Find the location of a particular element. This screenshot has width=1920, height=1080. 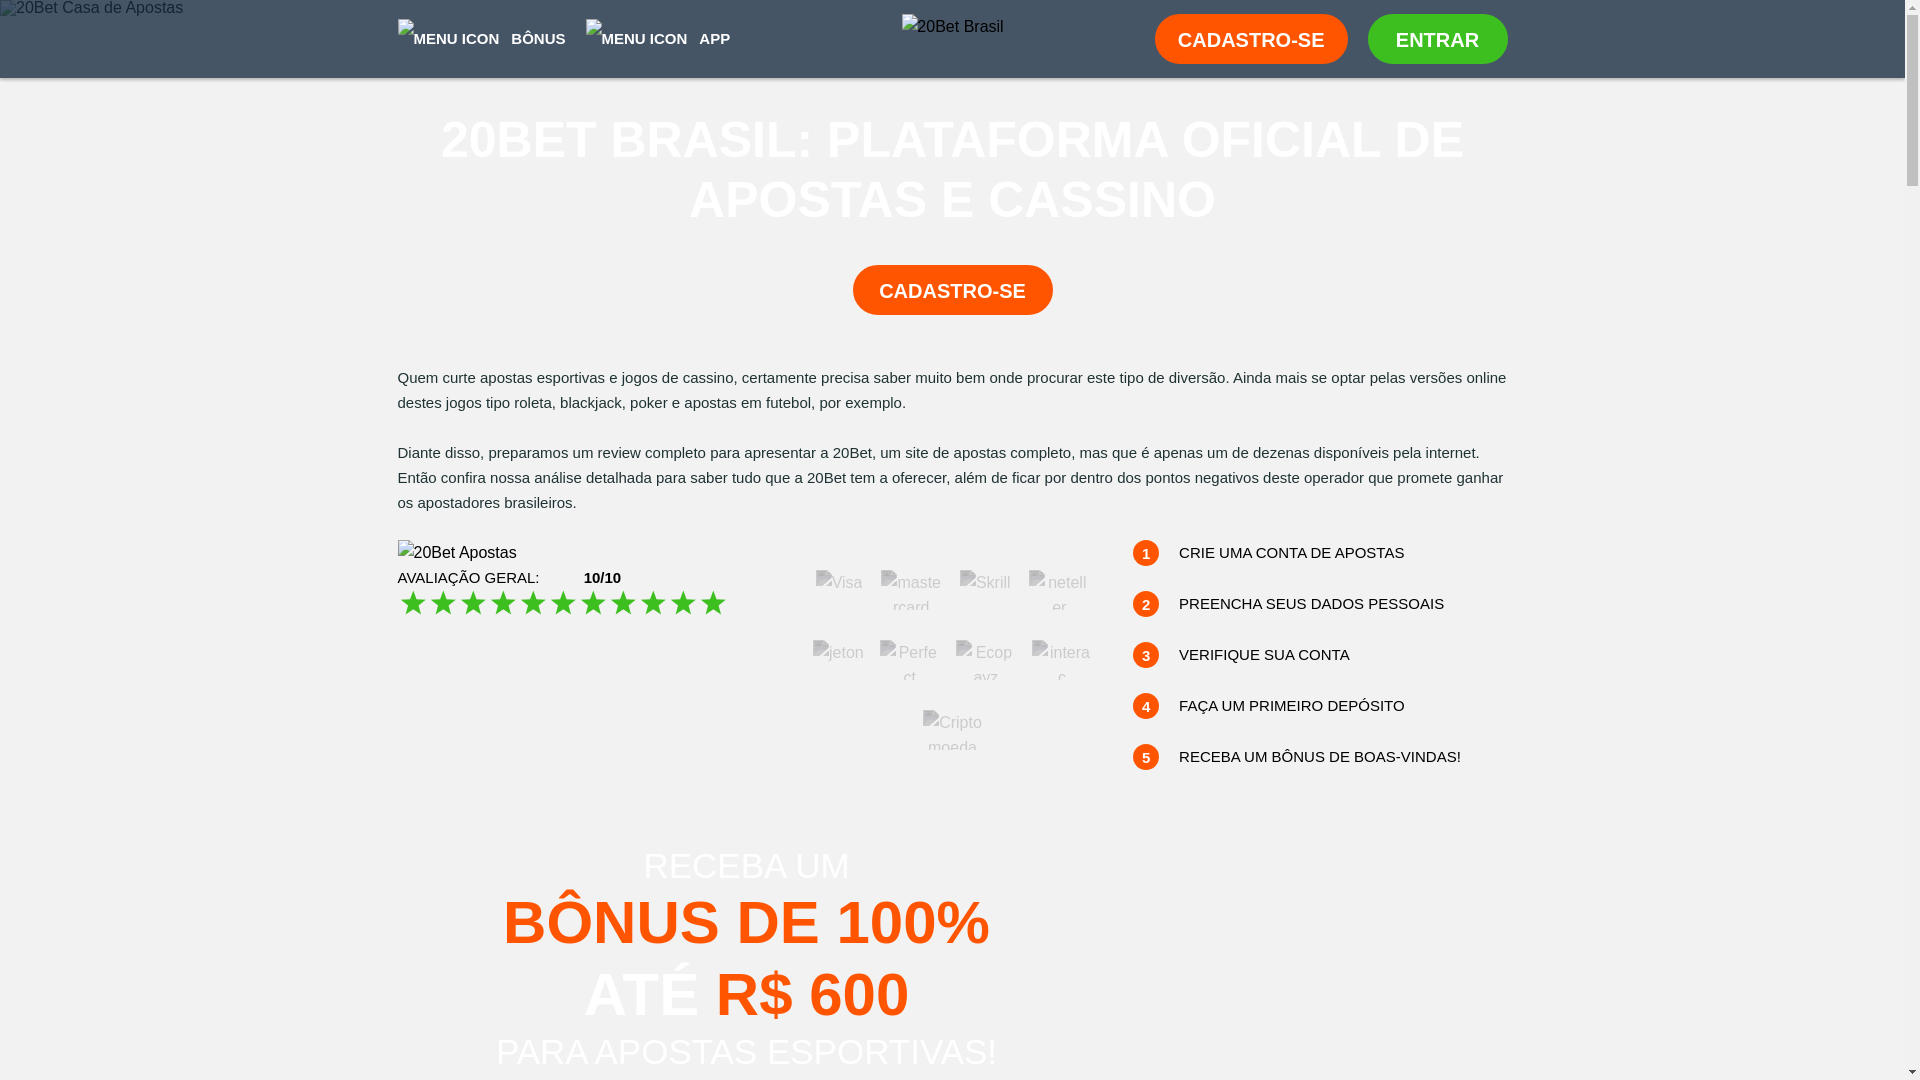

Skrill is located at coordinates (986, 582).